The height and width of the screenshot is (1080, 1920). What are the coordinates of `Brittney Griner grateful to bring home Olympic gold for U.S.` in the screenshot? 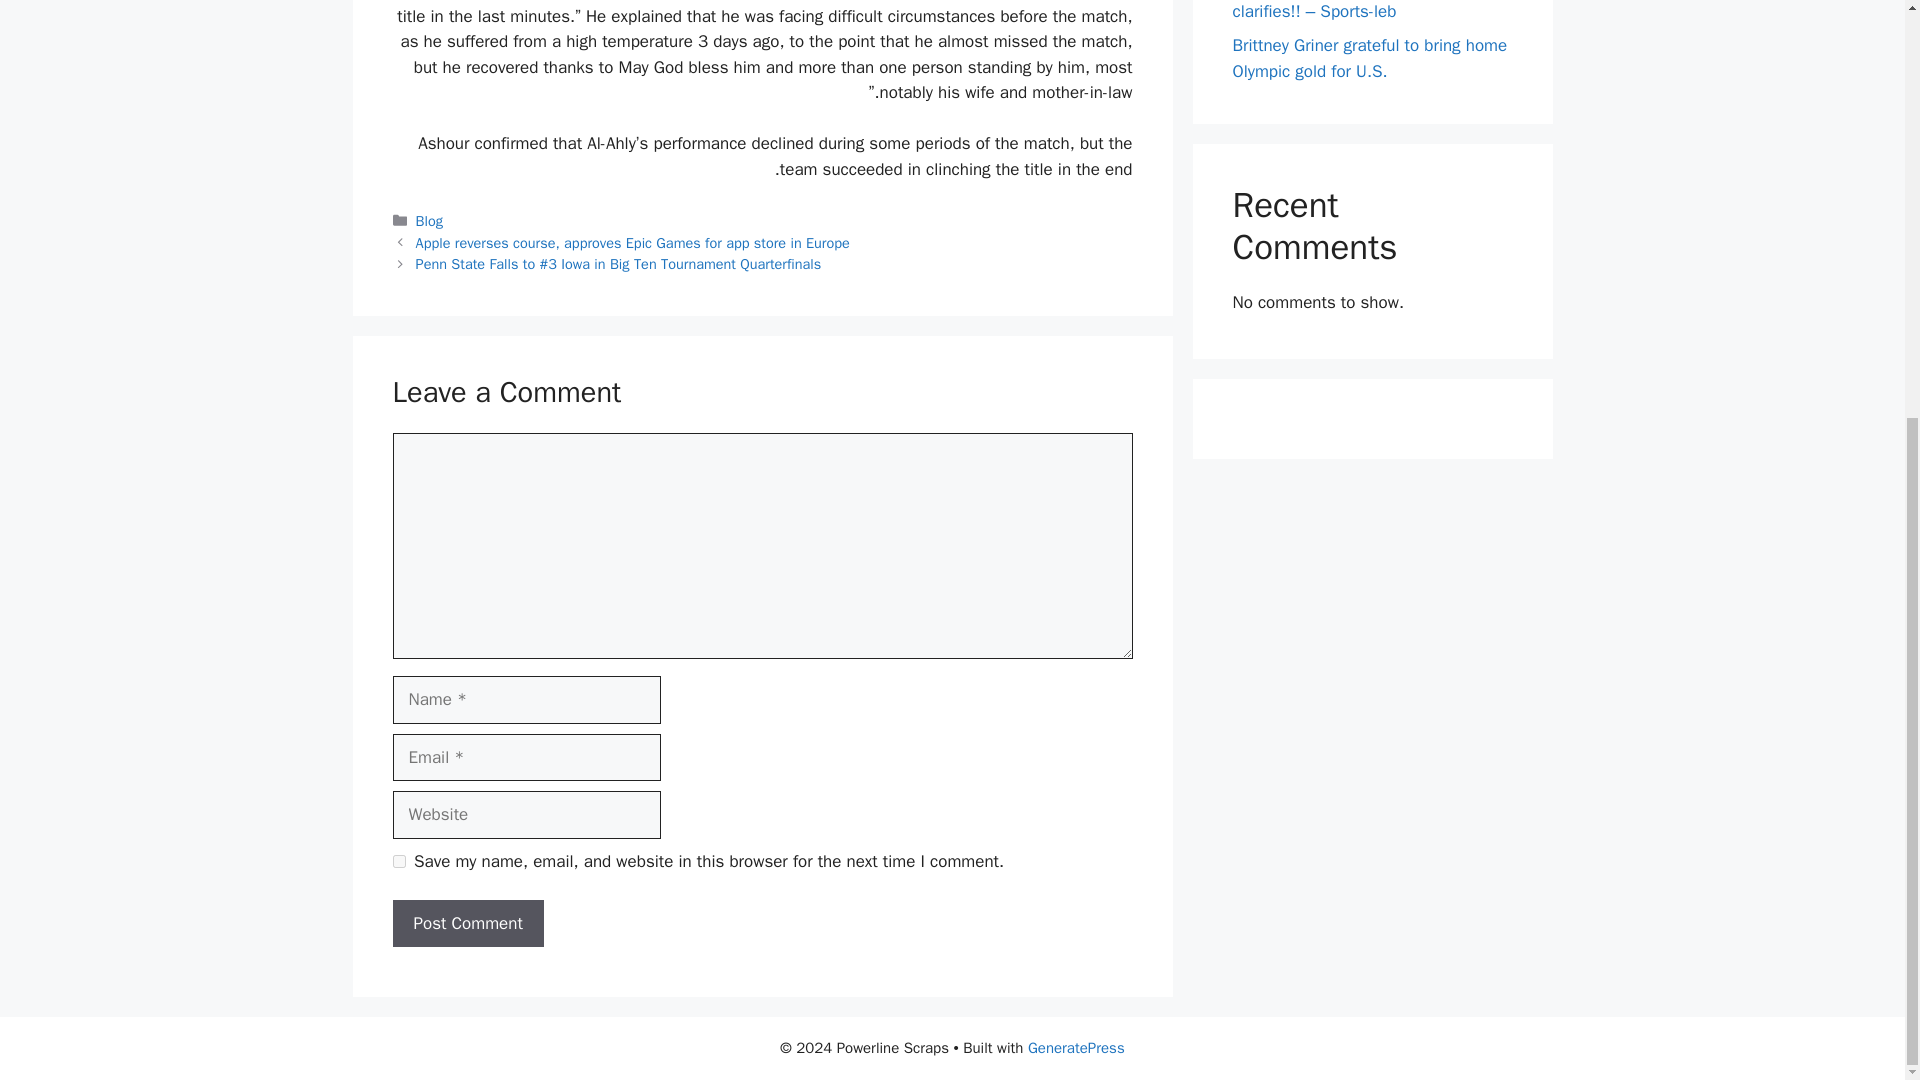 It's located at (1370, 58).